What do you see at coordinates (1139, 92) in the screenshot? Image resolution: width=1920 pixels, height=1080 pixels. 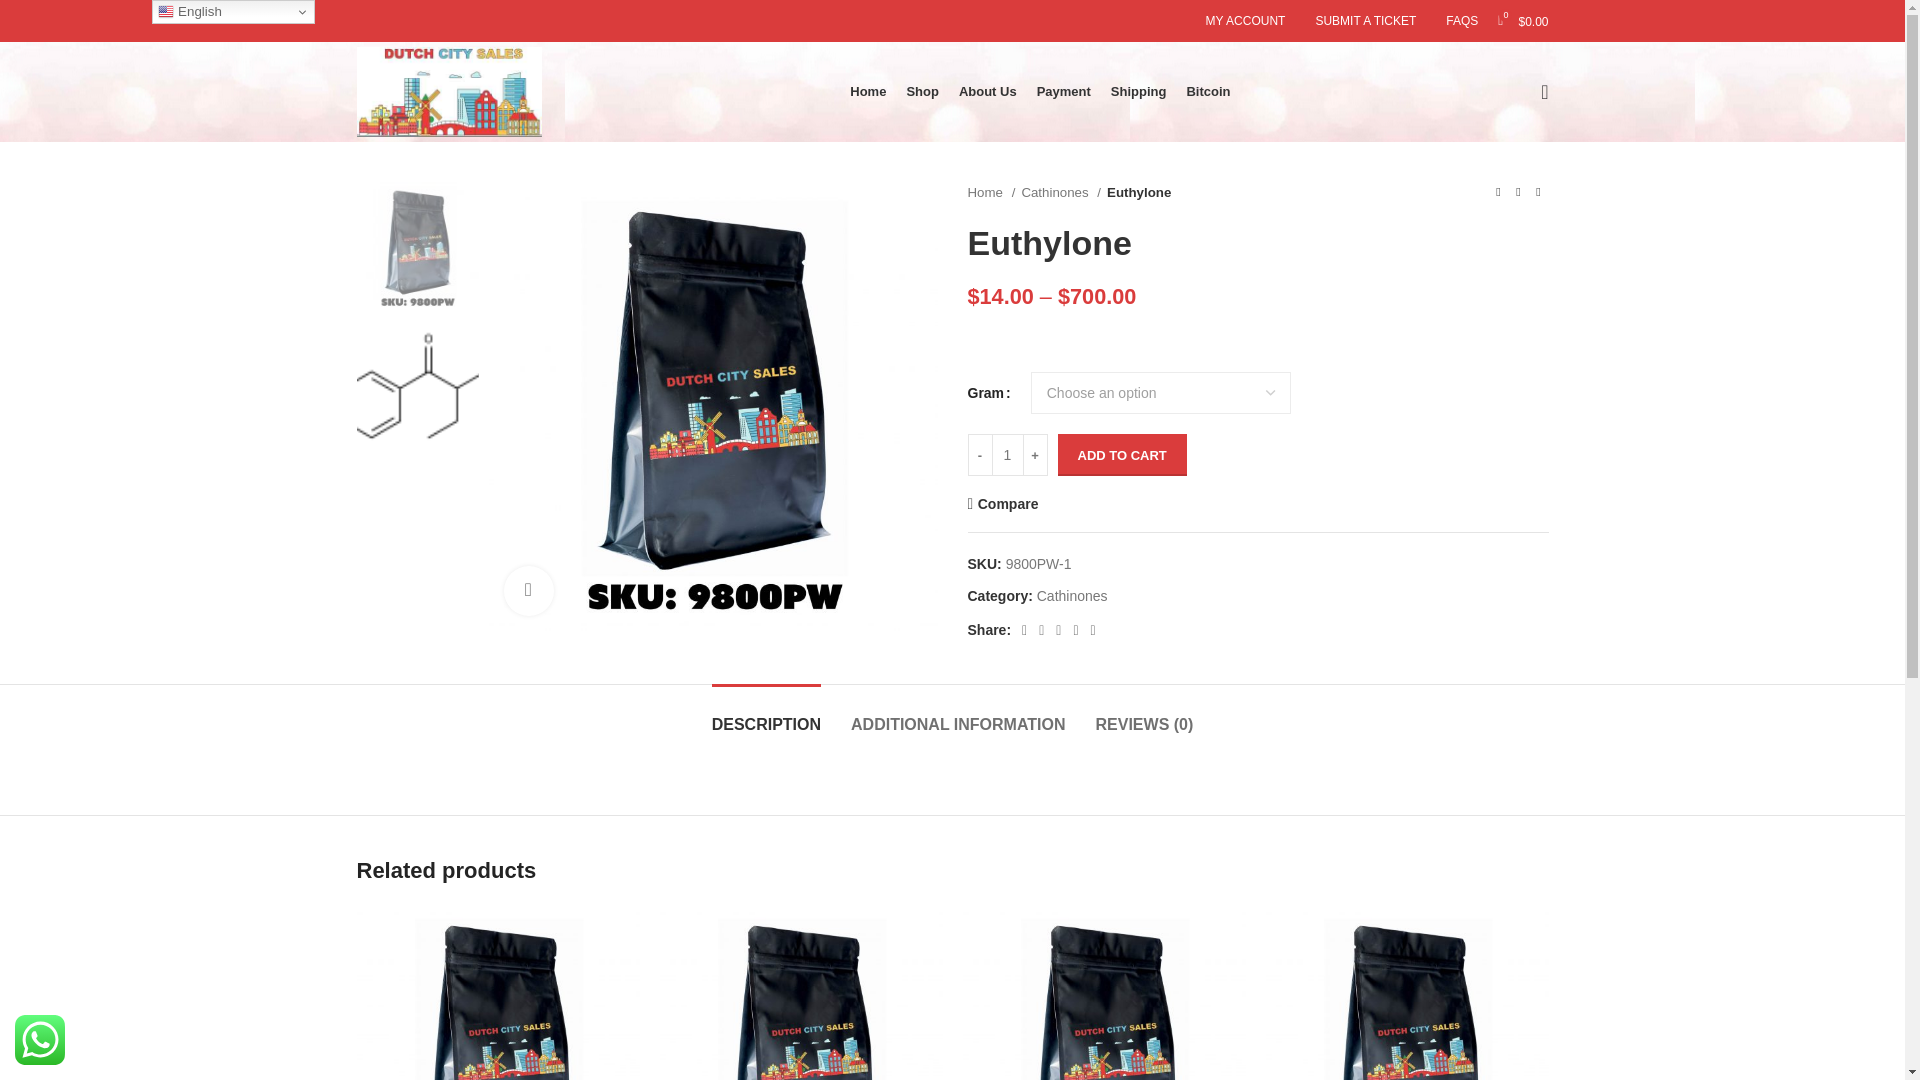 I see `Shipping` at bounding box center [1139, 92].